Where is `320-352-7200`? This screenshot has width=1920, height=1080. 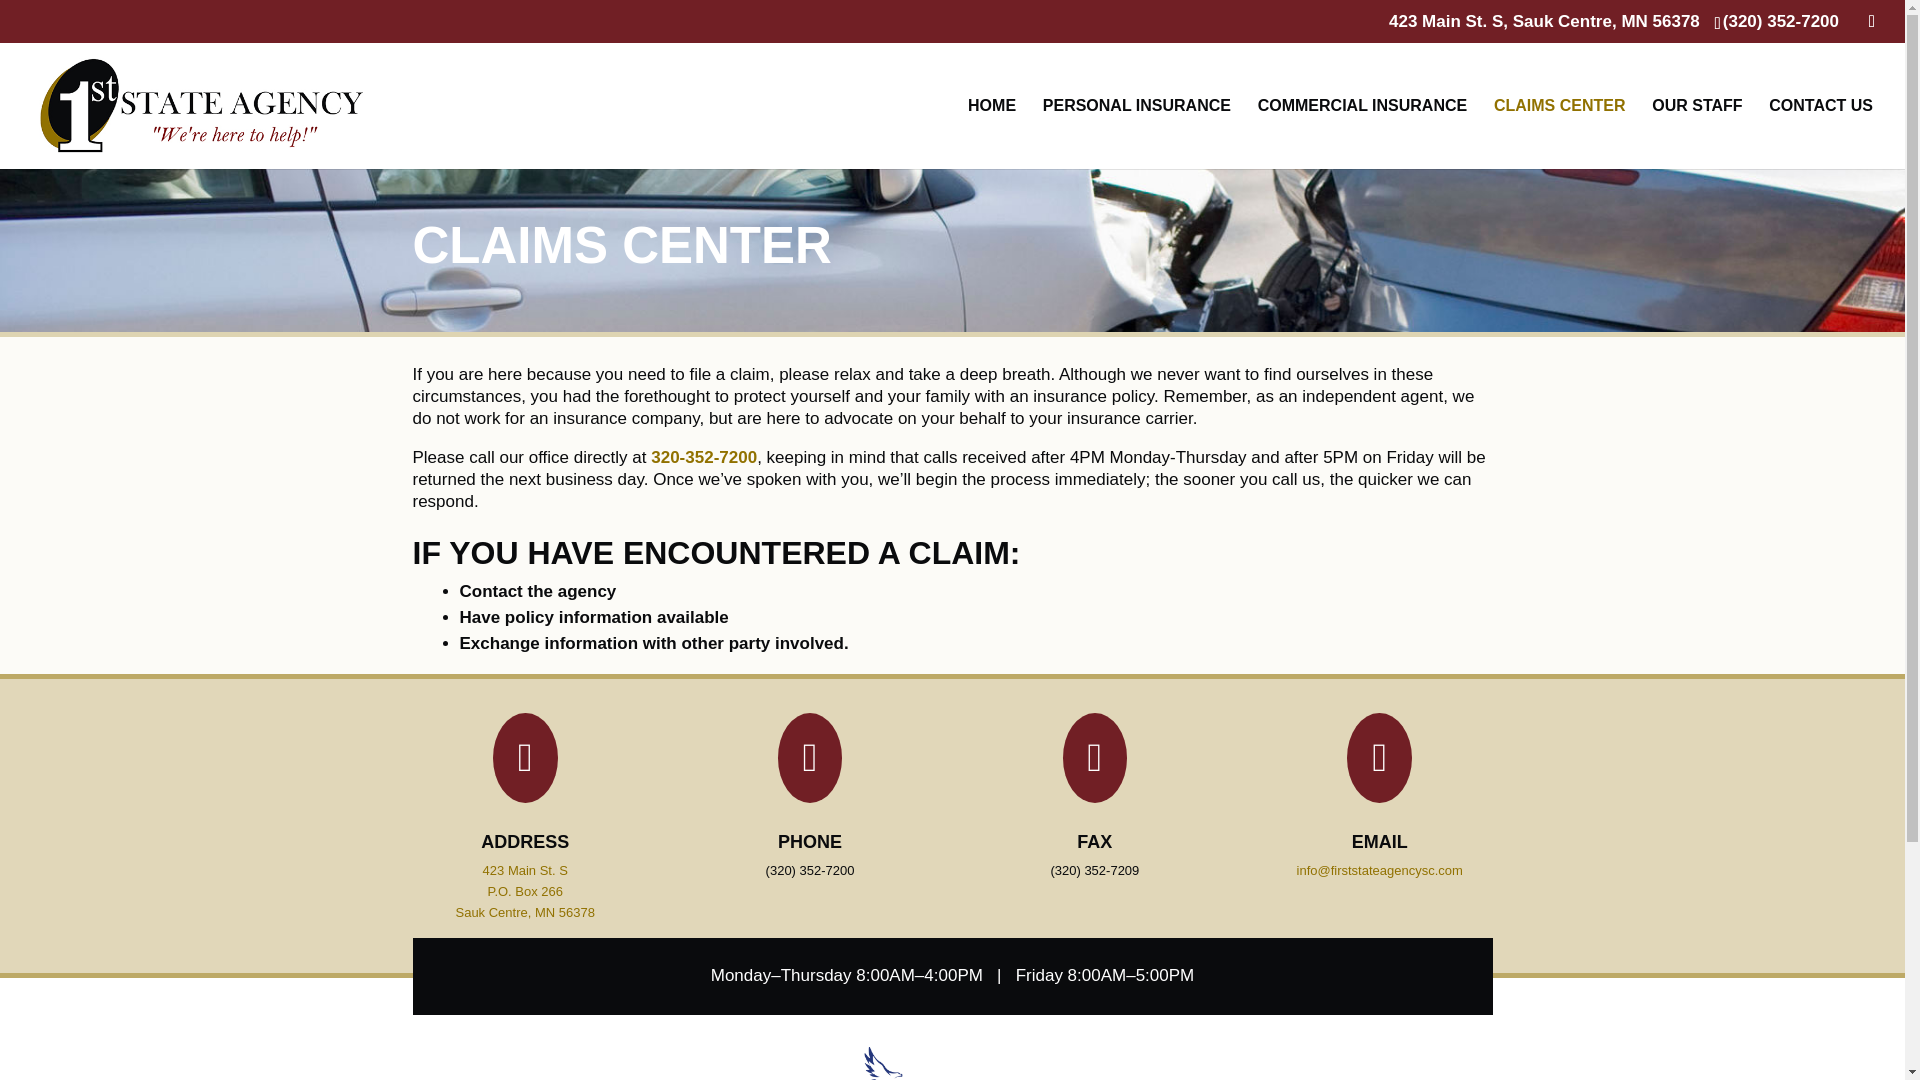
320-352-7200 is located at coordinates (703, 461).